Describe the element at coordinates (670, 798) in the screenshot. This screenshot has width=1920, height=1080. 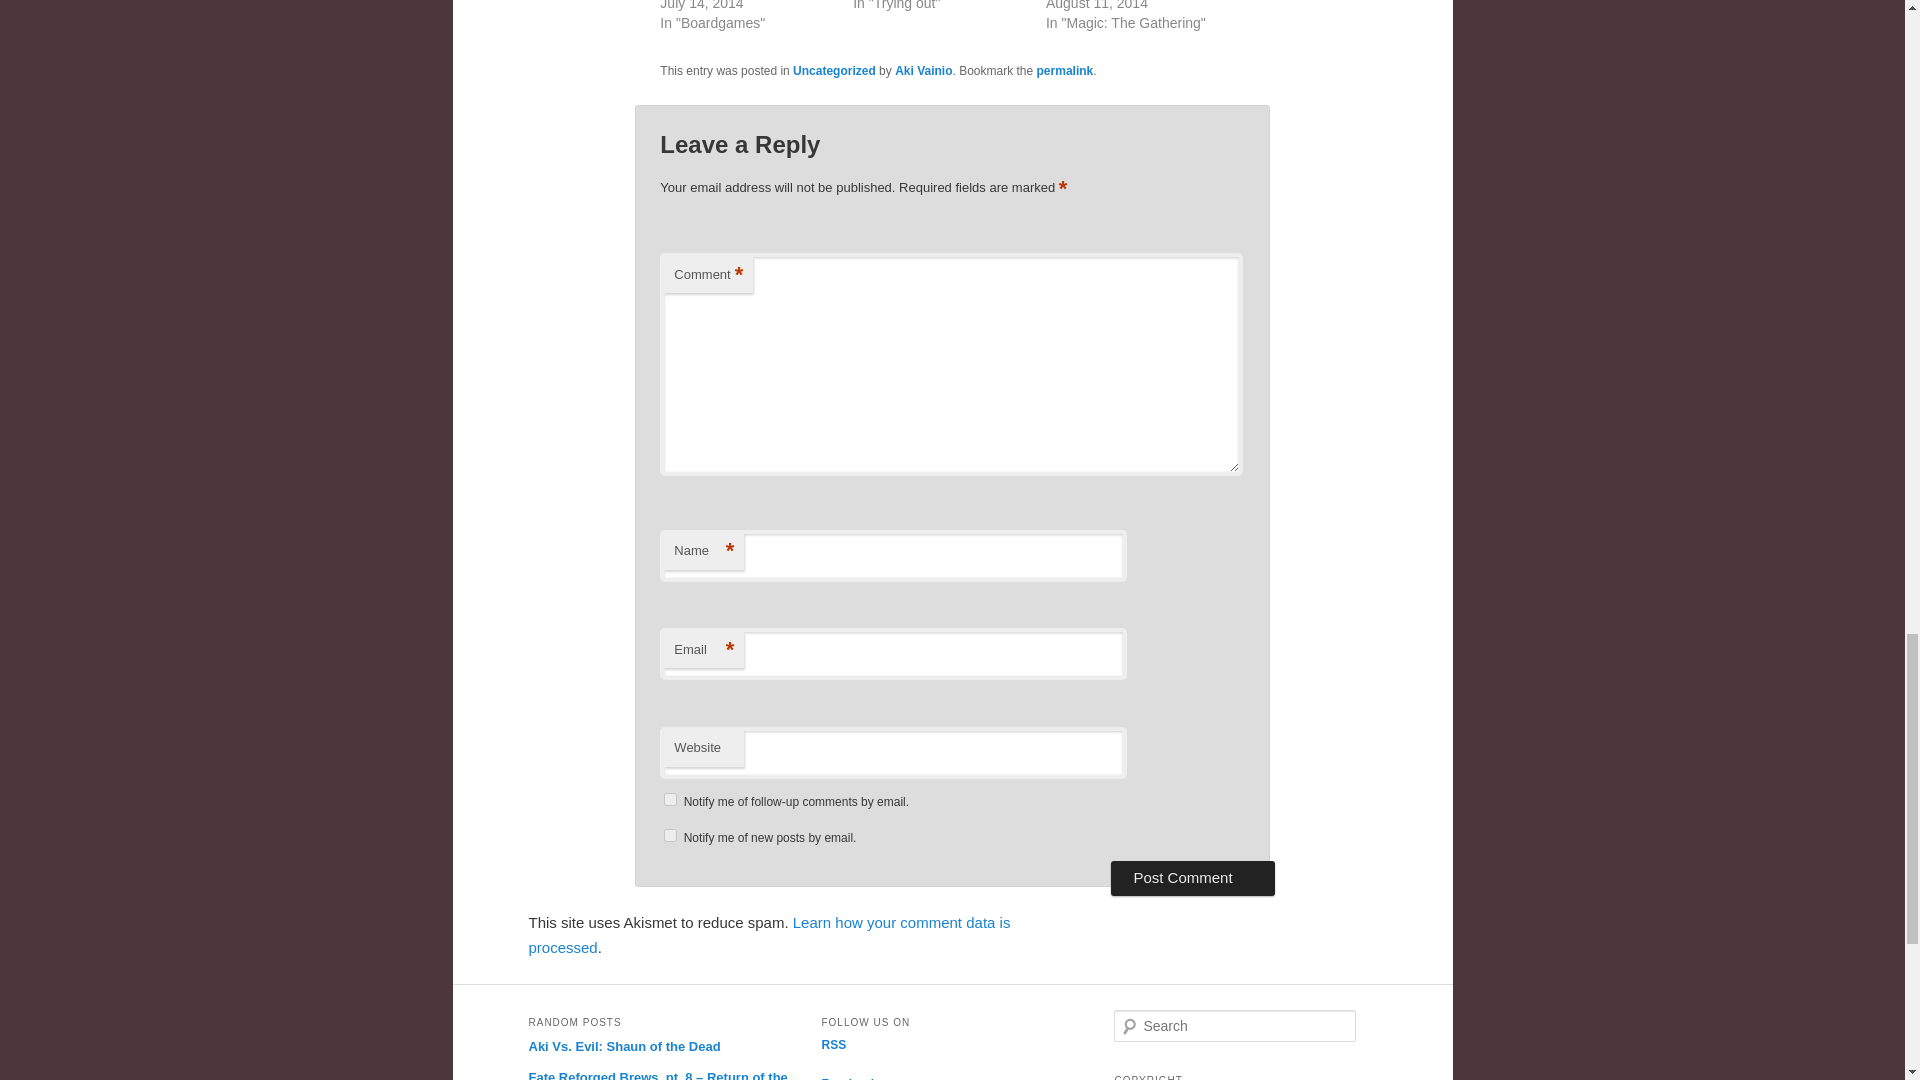
I see `subscribe` at that location.